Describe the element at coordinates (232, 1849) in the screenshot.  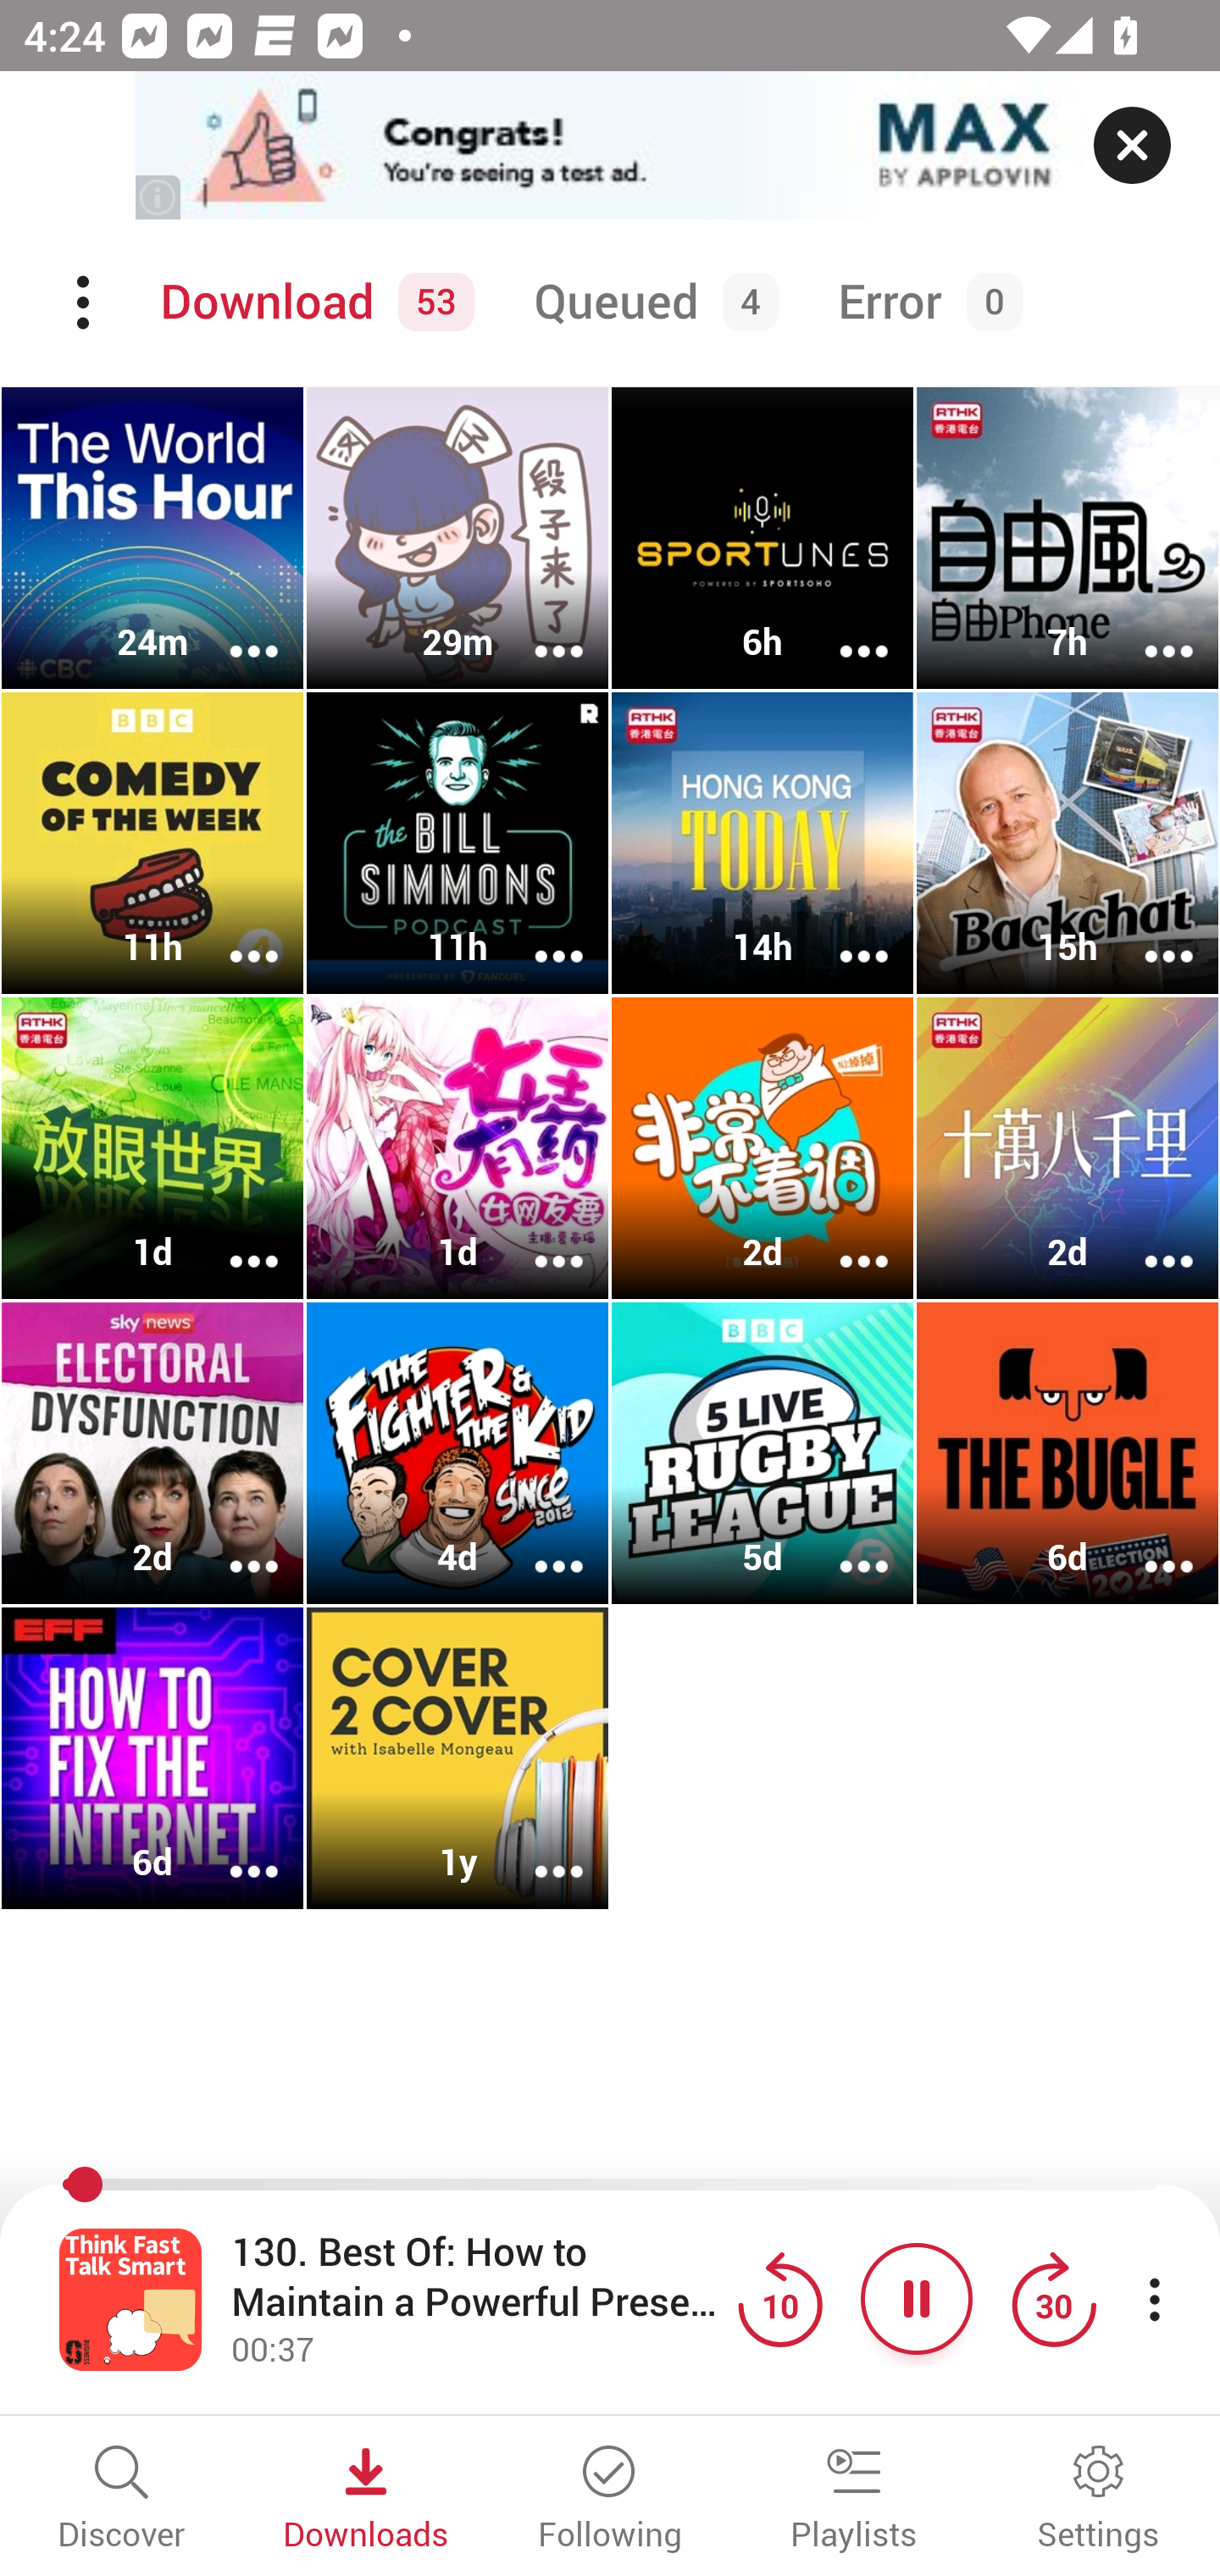
I see `More options` at that location.